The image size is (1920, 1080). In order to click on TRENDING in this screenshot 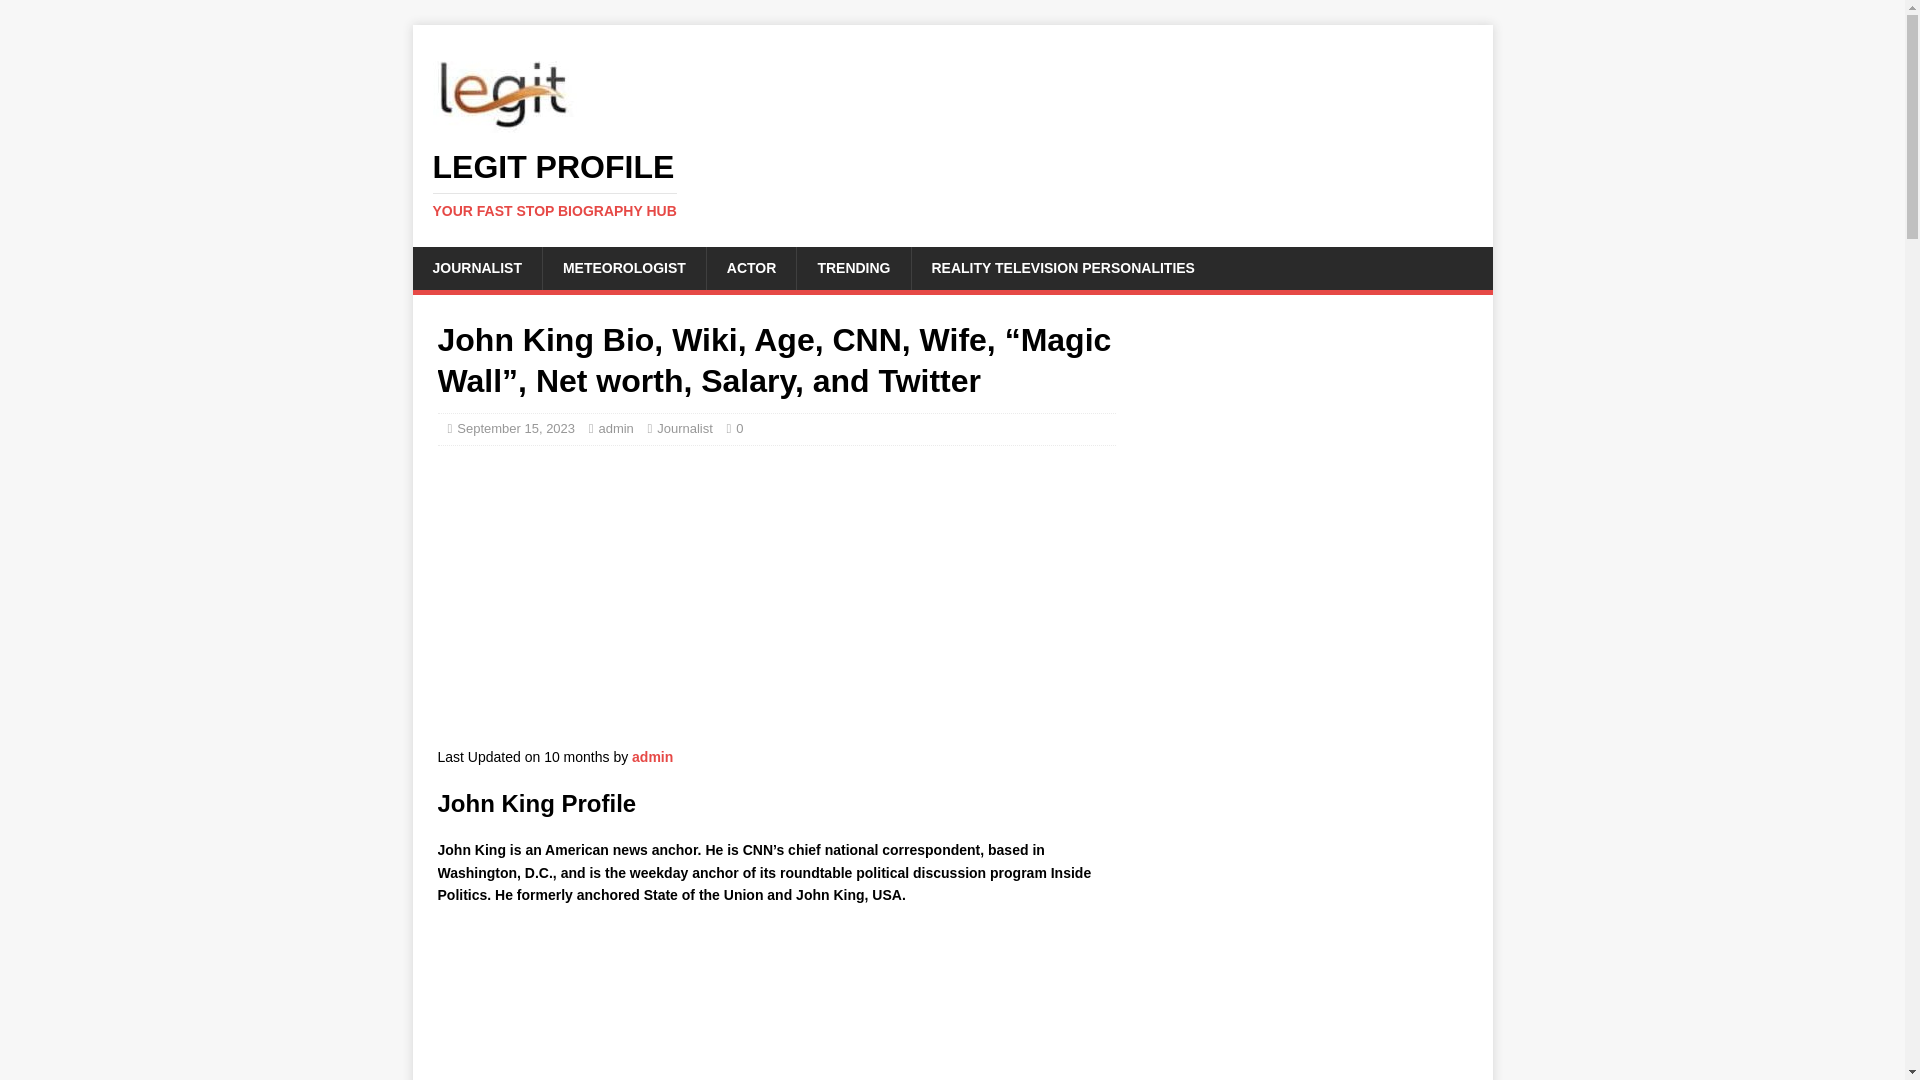, I will do `click(853, 268)`.